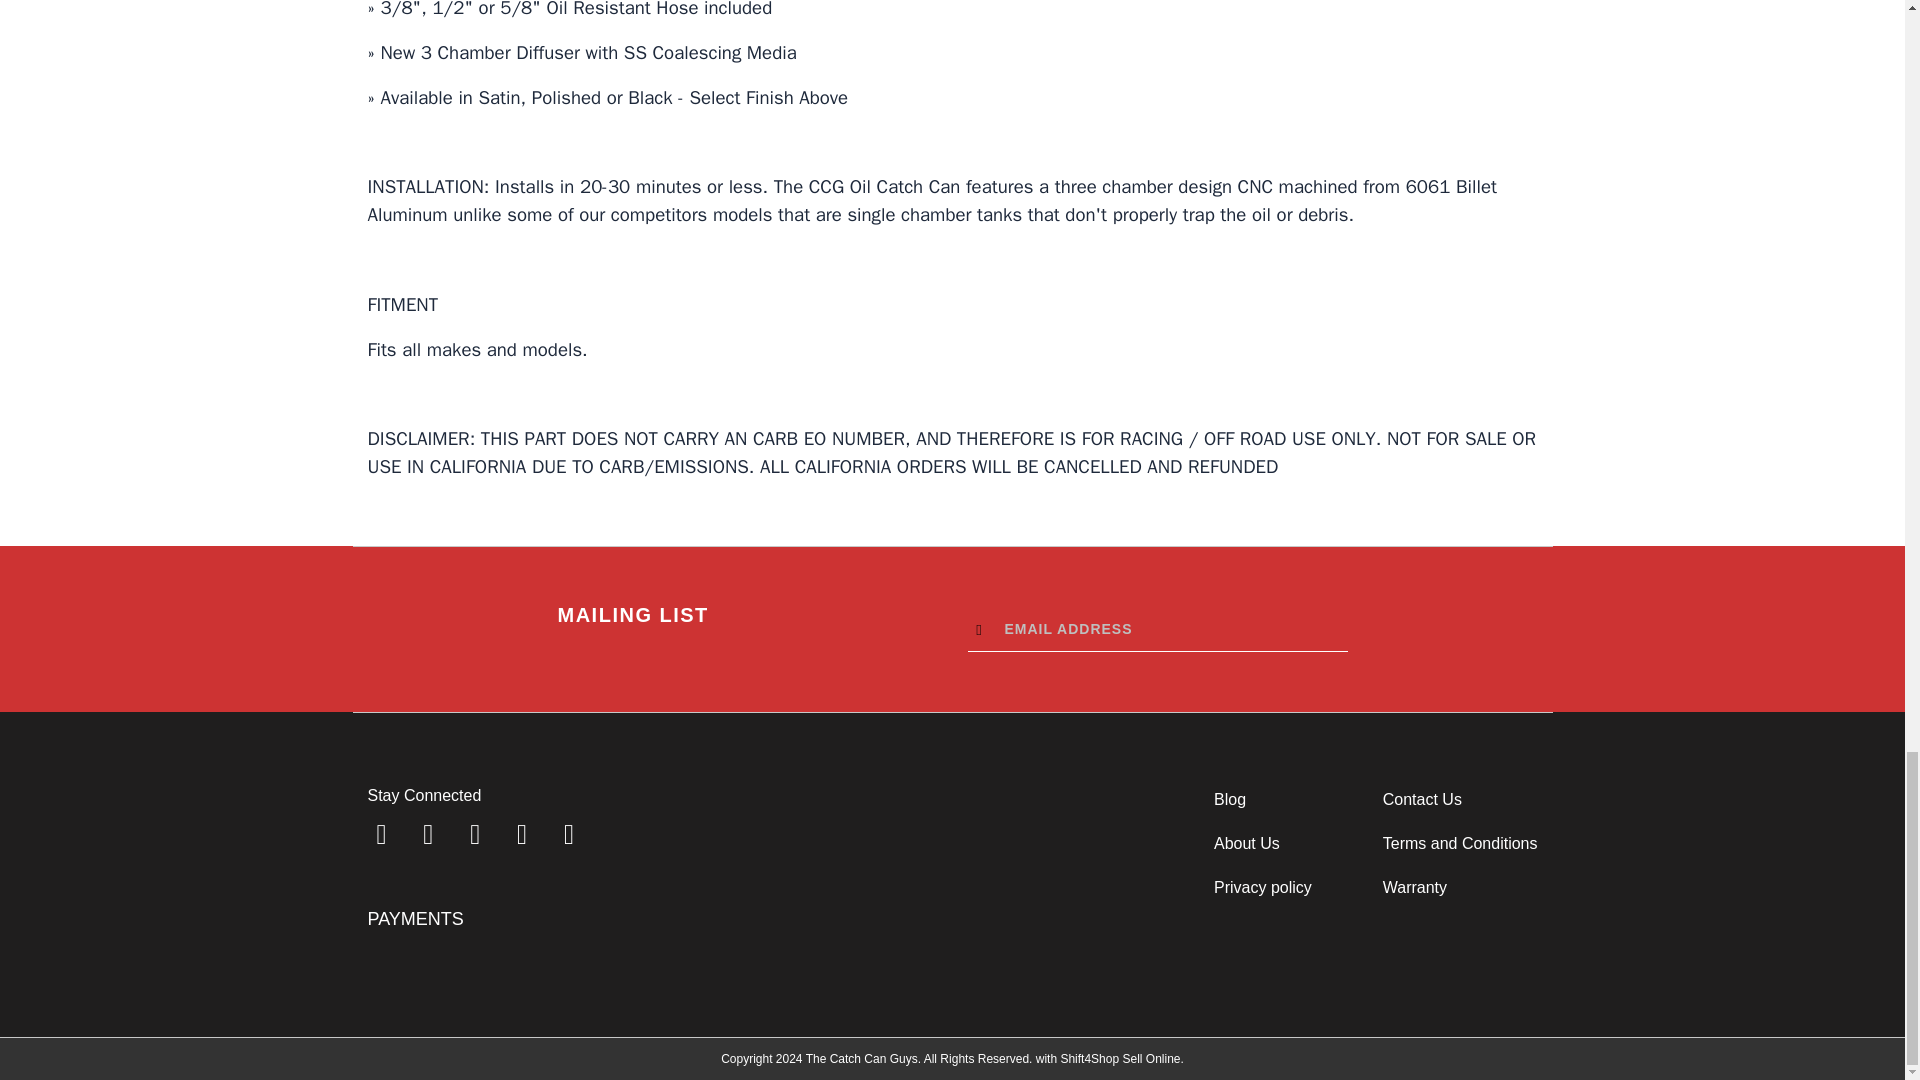 This screenshot has width=1920, height=1080. What do you see at coordinates (428, 834) in the screenshot?
I see `Follow Us on Twitter` at bounding box center [428, 834].